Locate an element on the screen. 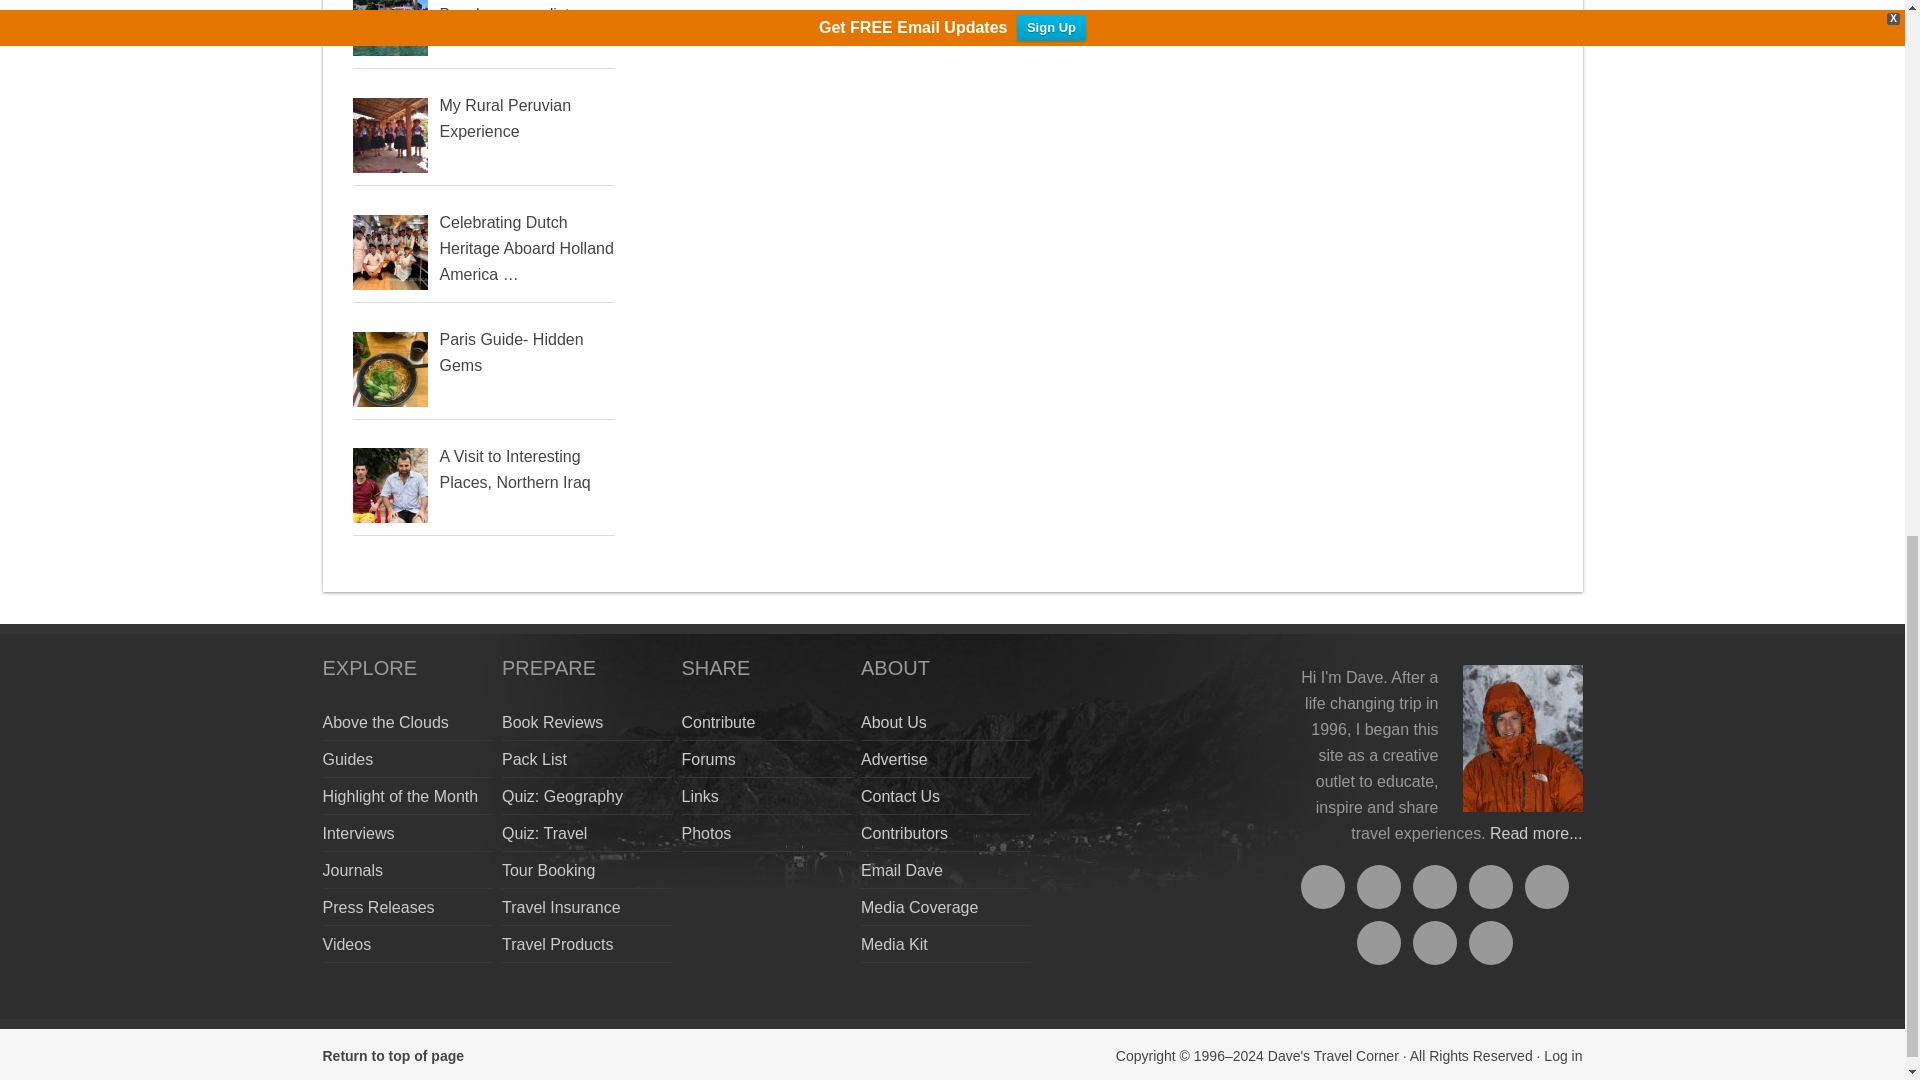 The image size is (1920, 1080). Paris Guide- Hidden Gems is located at coordinates (511, 352).